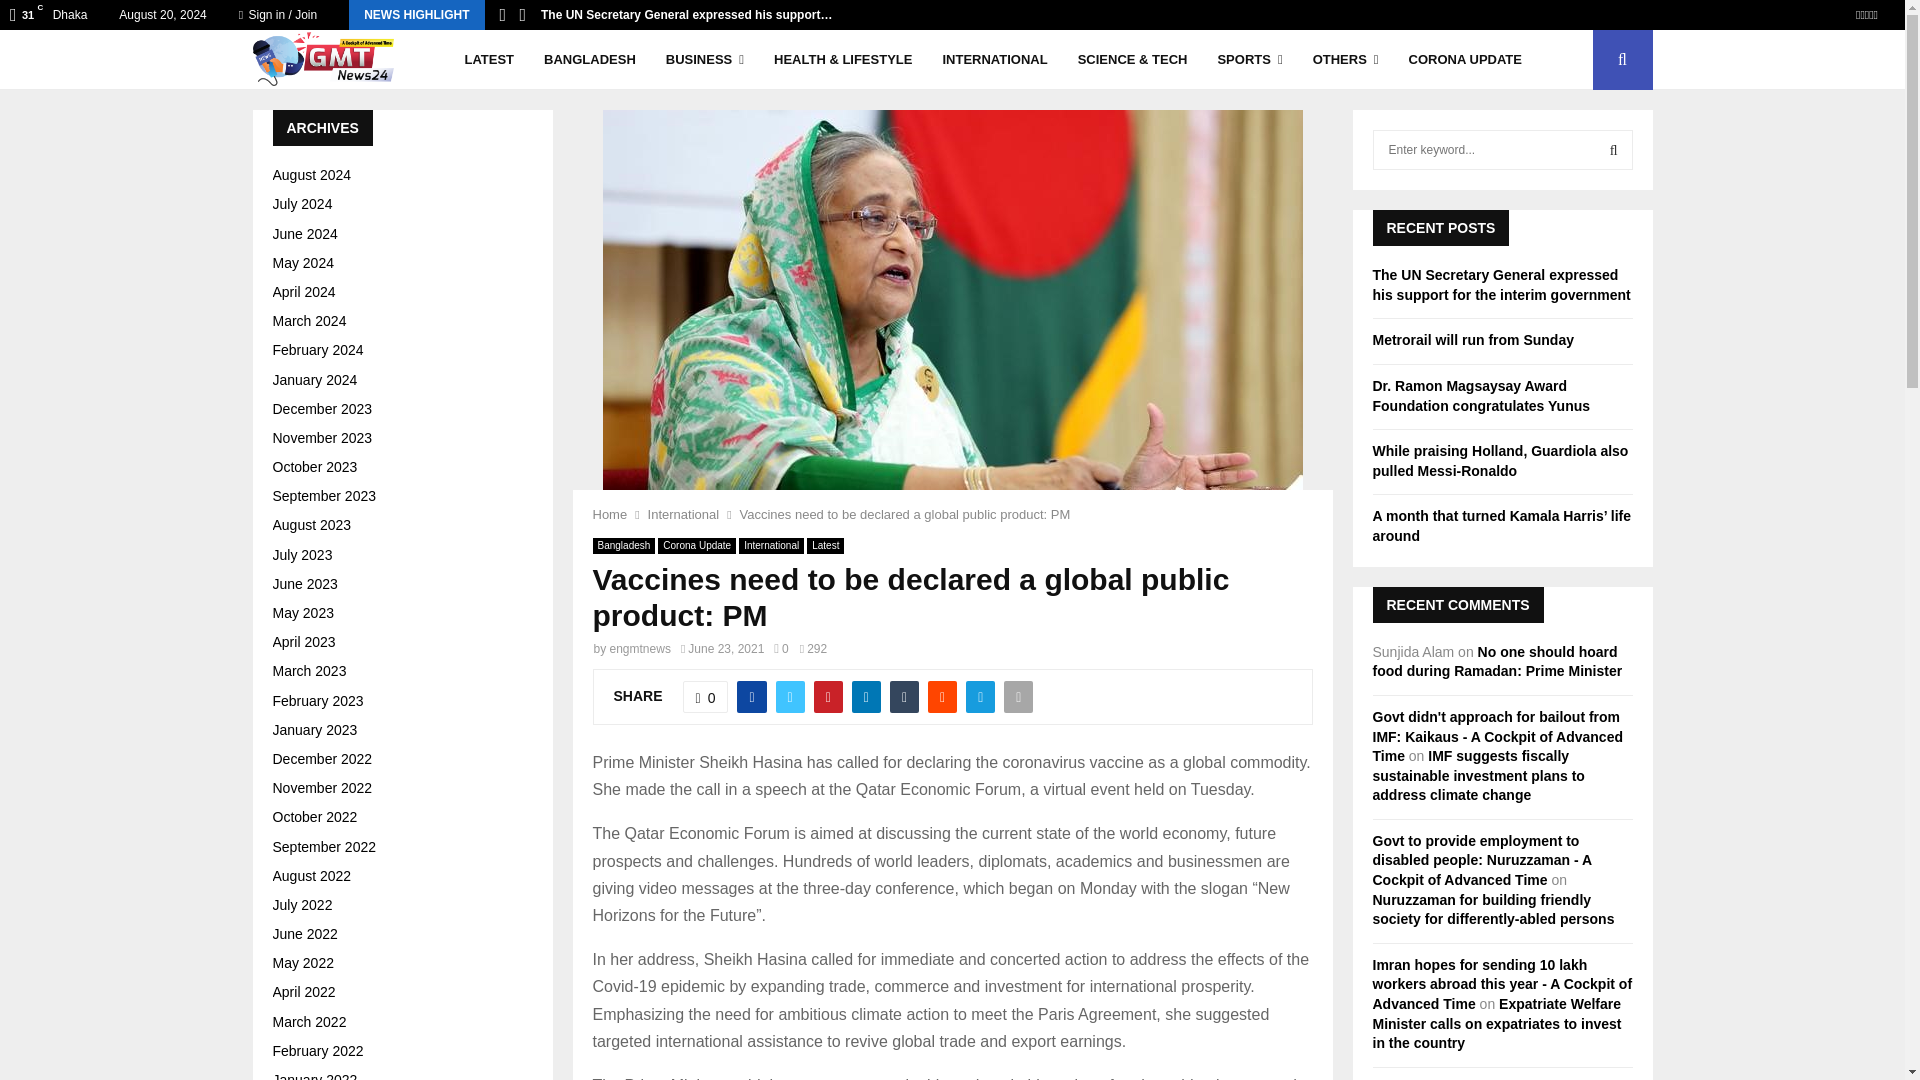  What do you see at coordinates (589, 60) in the screenshot?
I see `BANGLADESH` at bounding box center [589, 60].